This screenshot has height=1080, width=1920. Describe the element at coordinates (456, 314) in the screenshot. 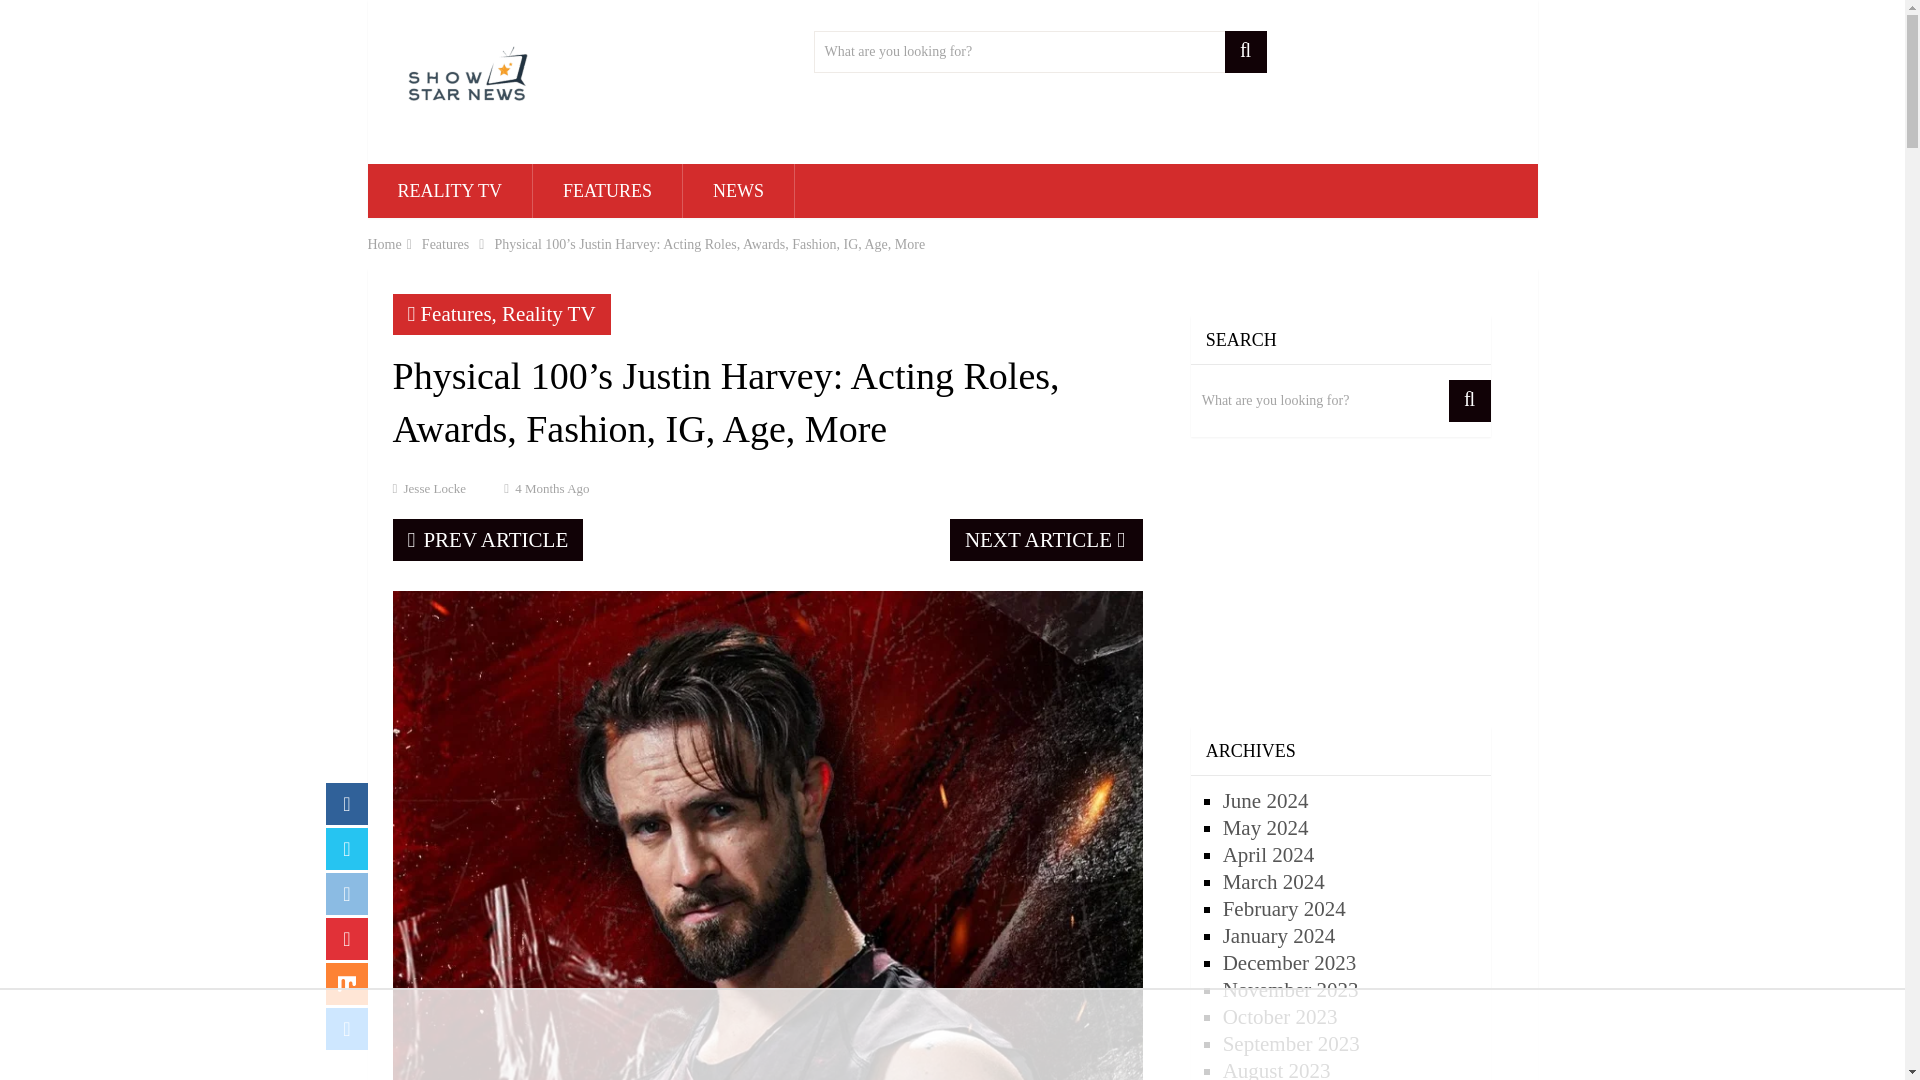

I see `Features` at that location.